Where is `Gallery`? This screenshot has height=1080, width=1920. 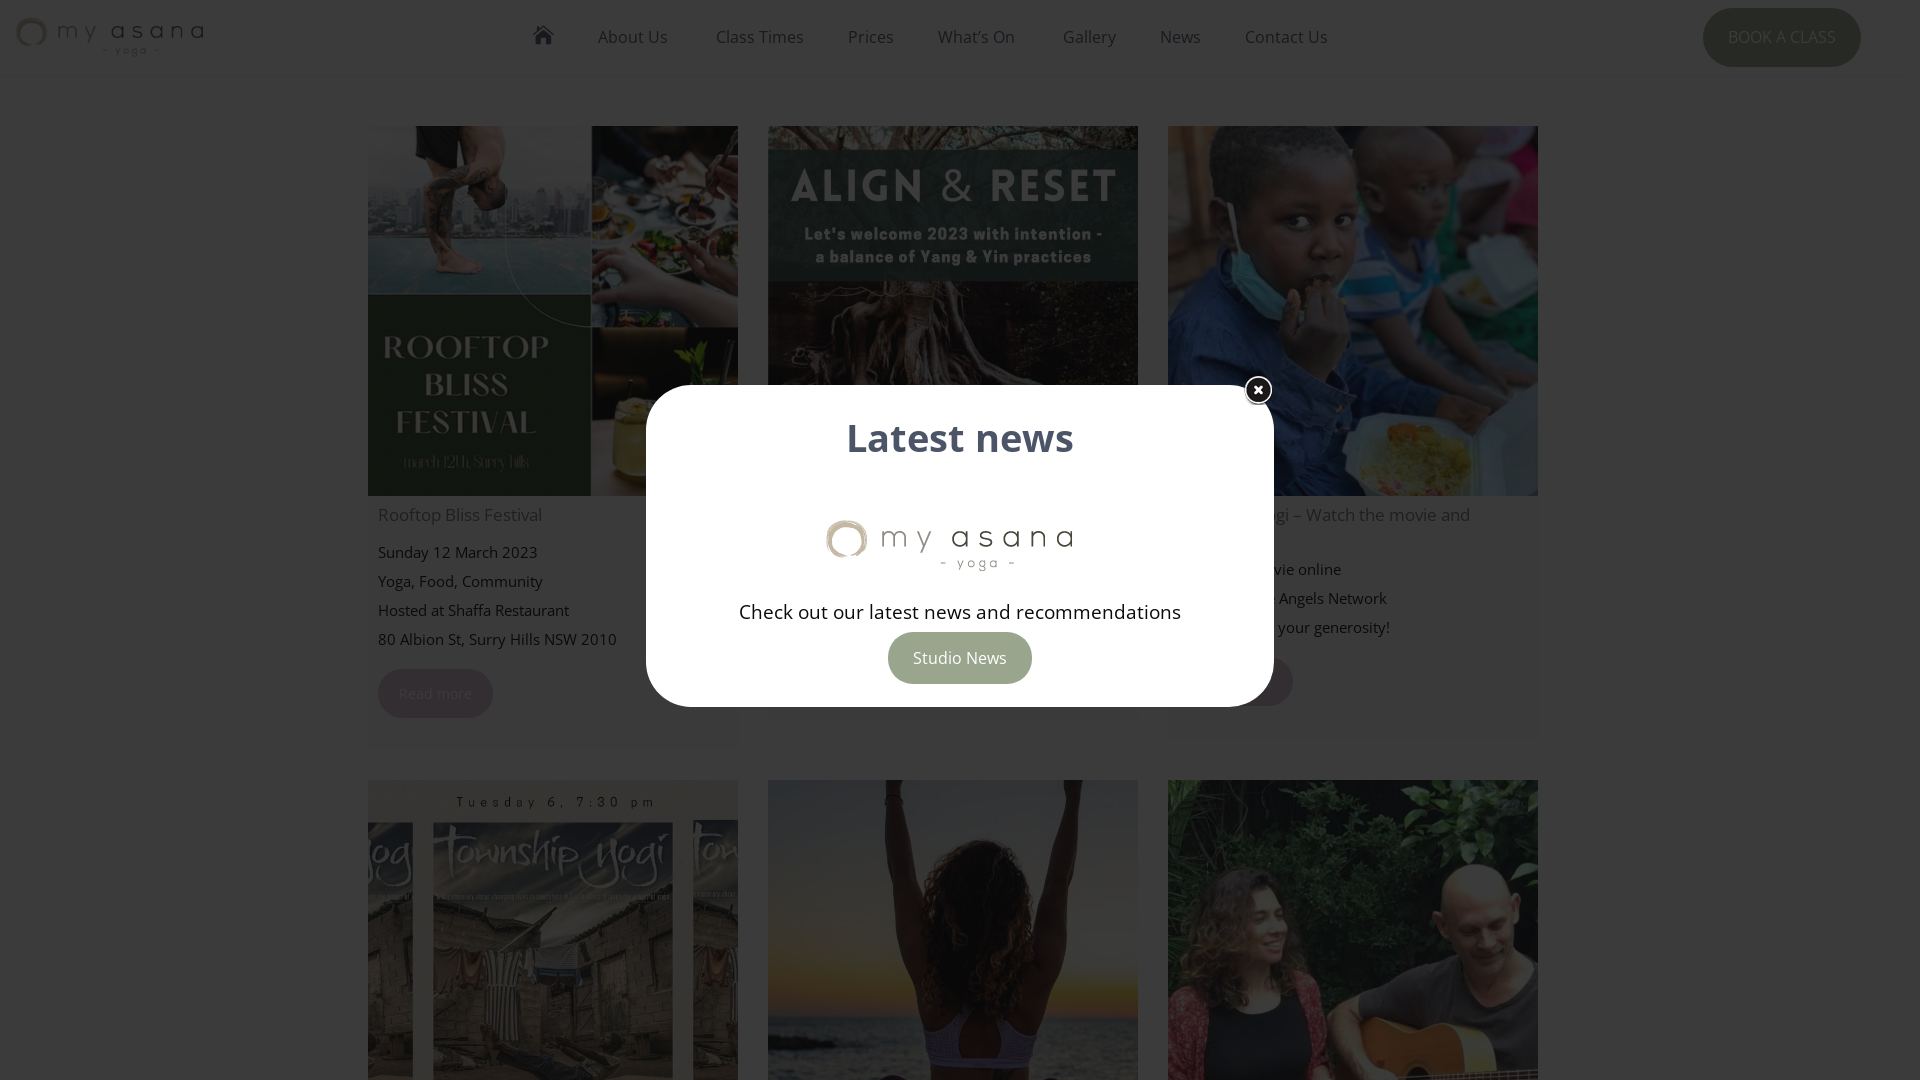 Gallery is located at coordinates (1090, 37).